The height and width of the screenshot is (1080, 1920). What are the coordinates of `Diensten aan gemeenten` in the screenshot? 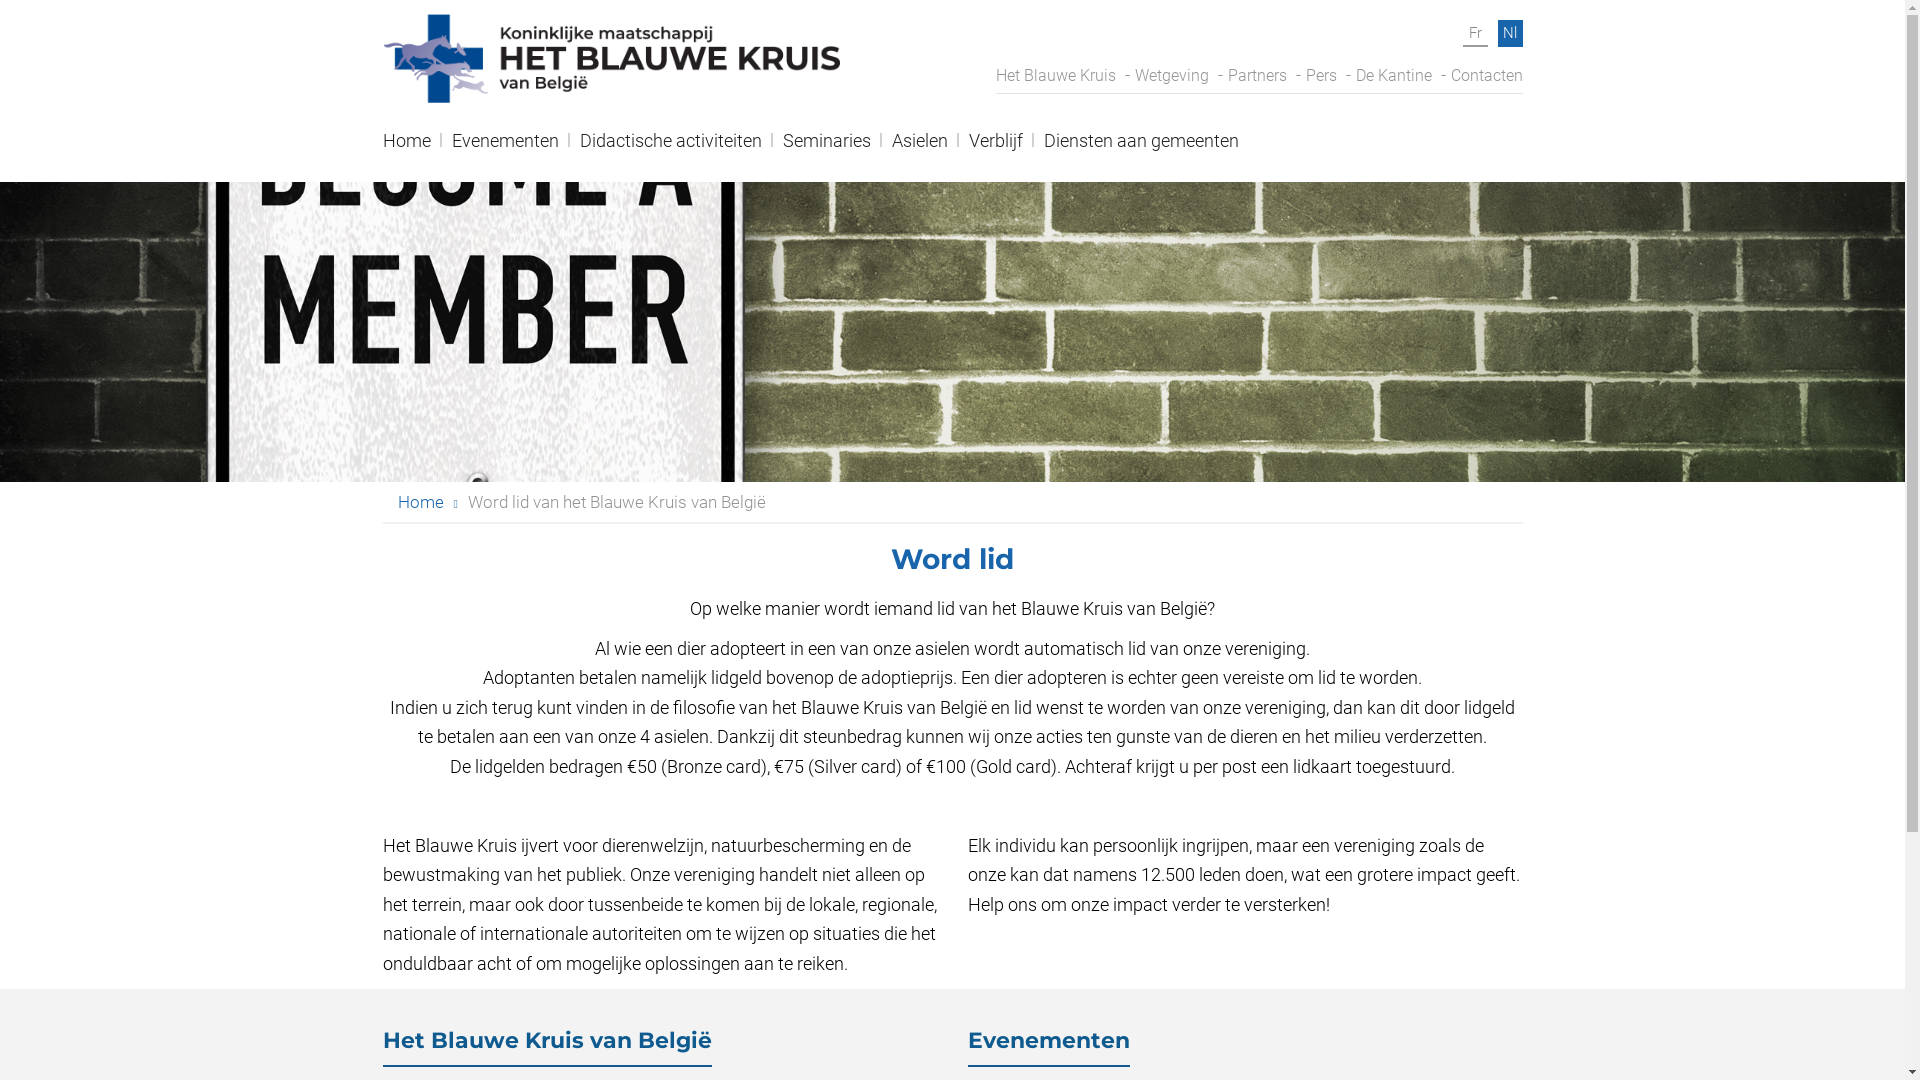 It's located at (1142, 148).